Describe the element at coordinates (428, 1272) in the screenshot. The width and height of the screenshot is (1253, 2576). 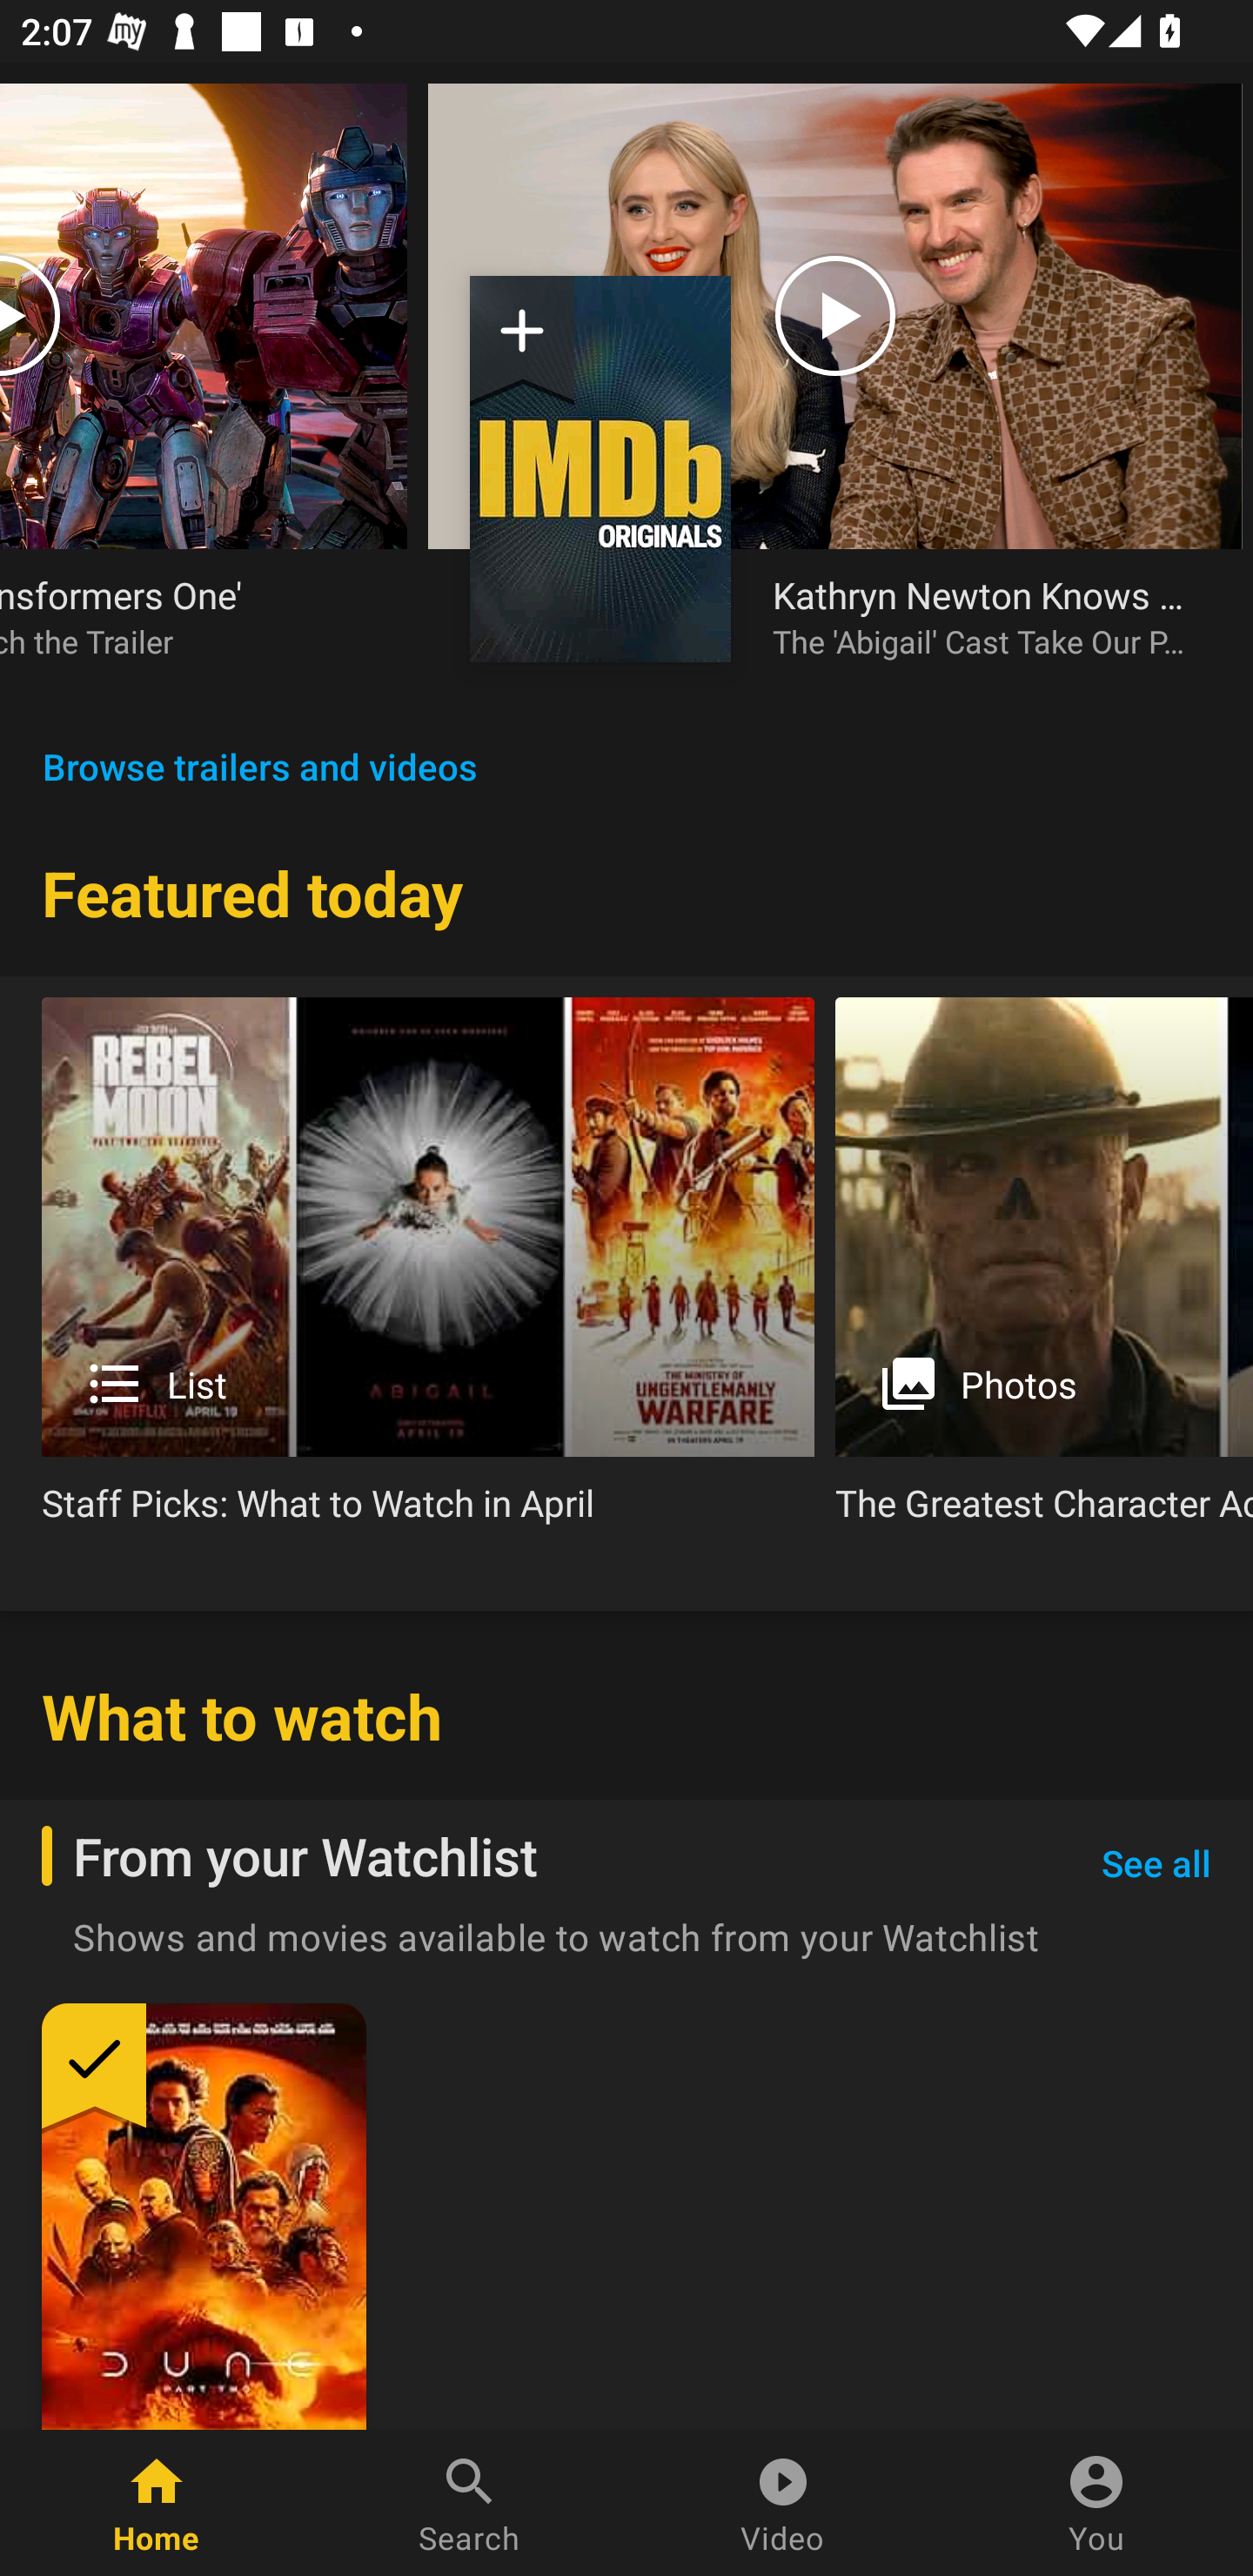
I see `List Staff Picks: What to Watch in April` at that location.